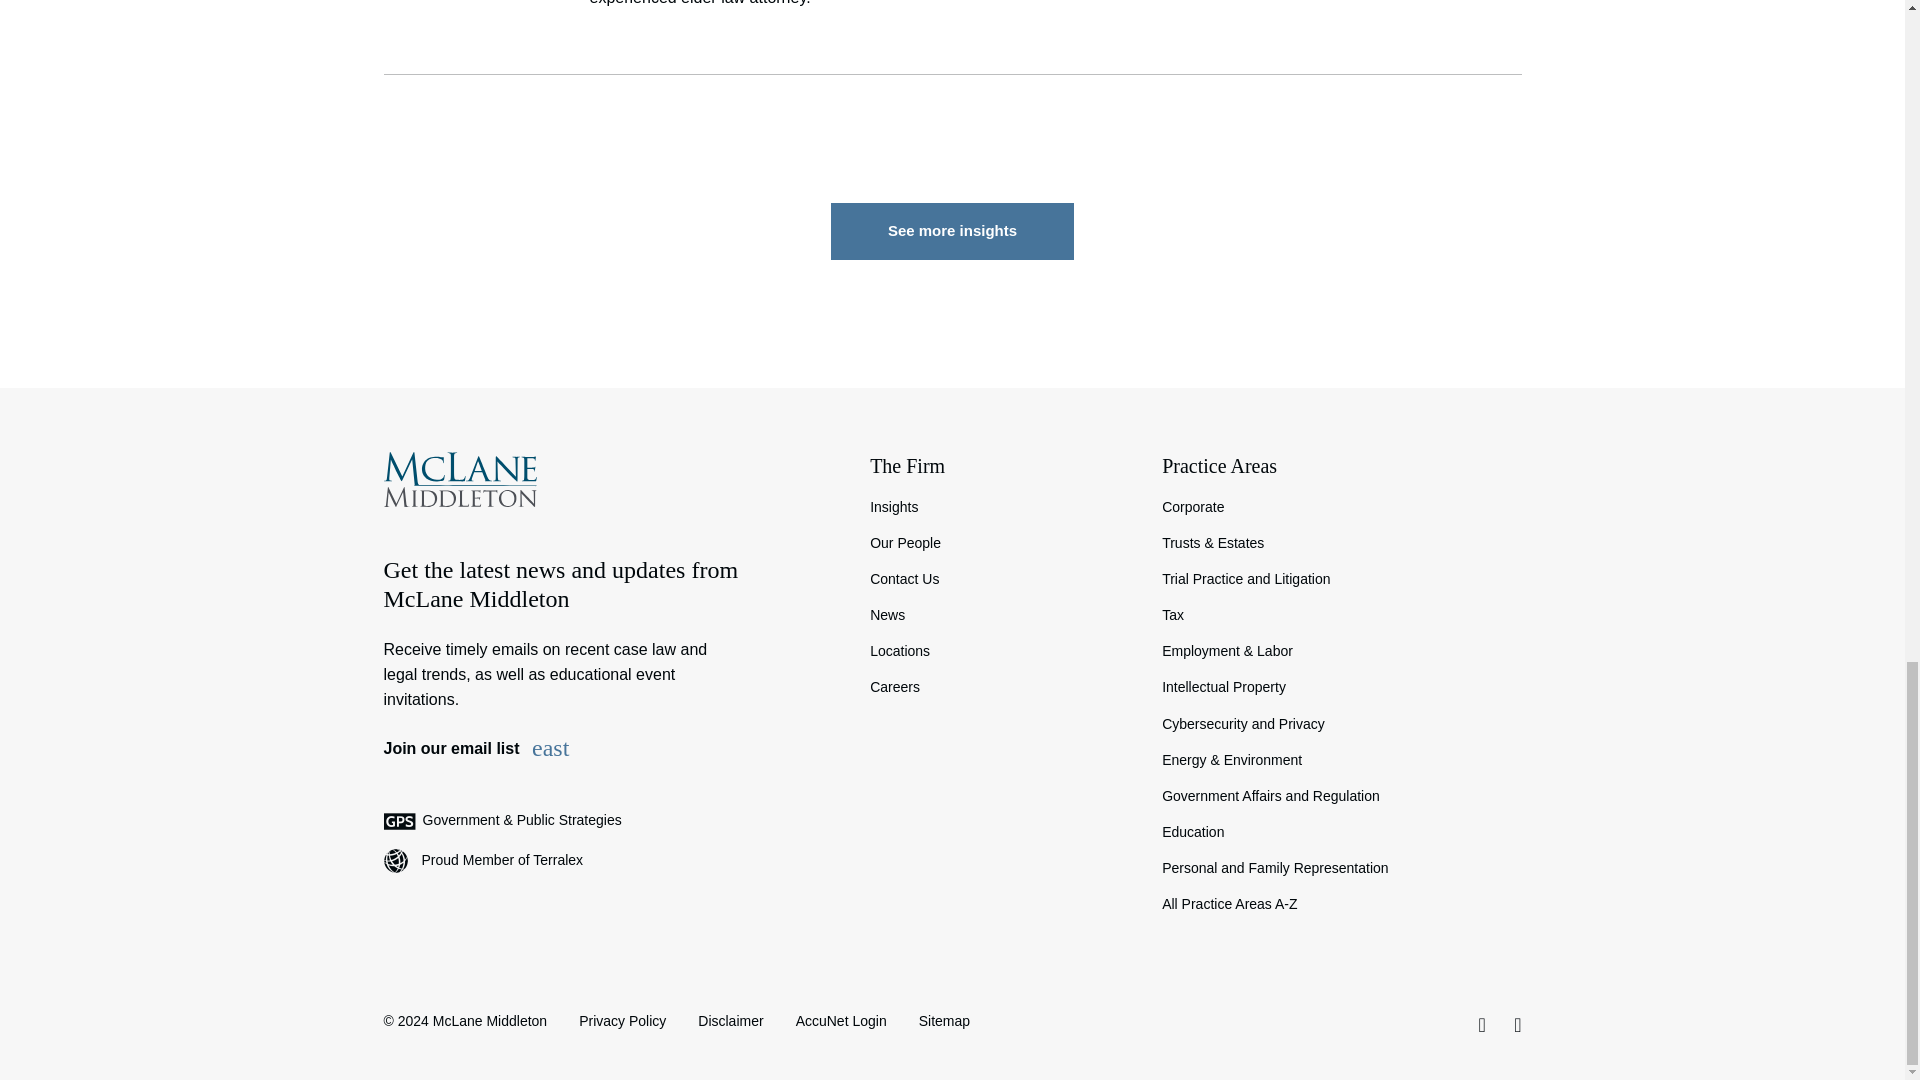 This screenshot has width=1920, height=1080. What do you see at coordinates (1000, 686) in the screenshot?
I see `Careers` at bounding box center [1000, 686].